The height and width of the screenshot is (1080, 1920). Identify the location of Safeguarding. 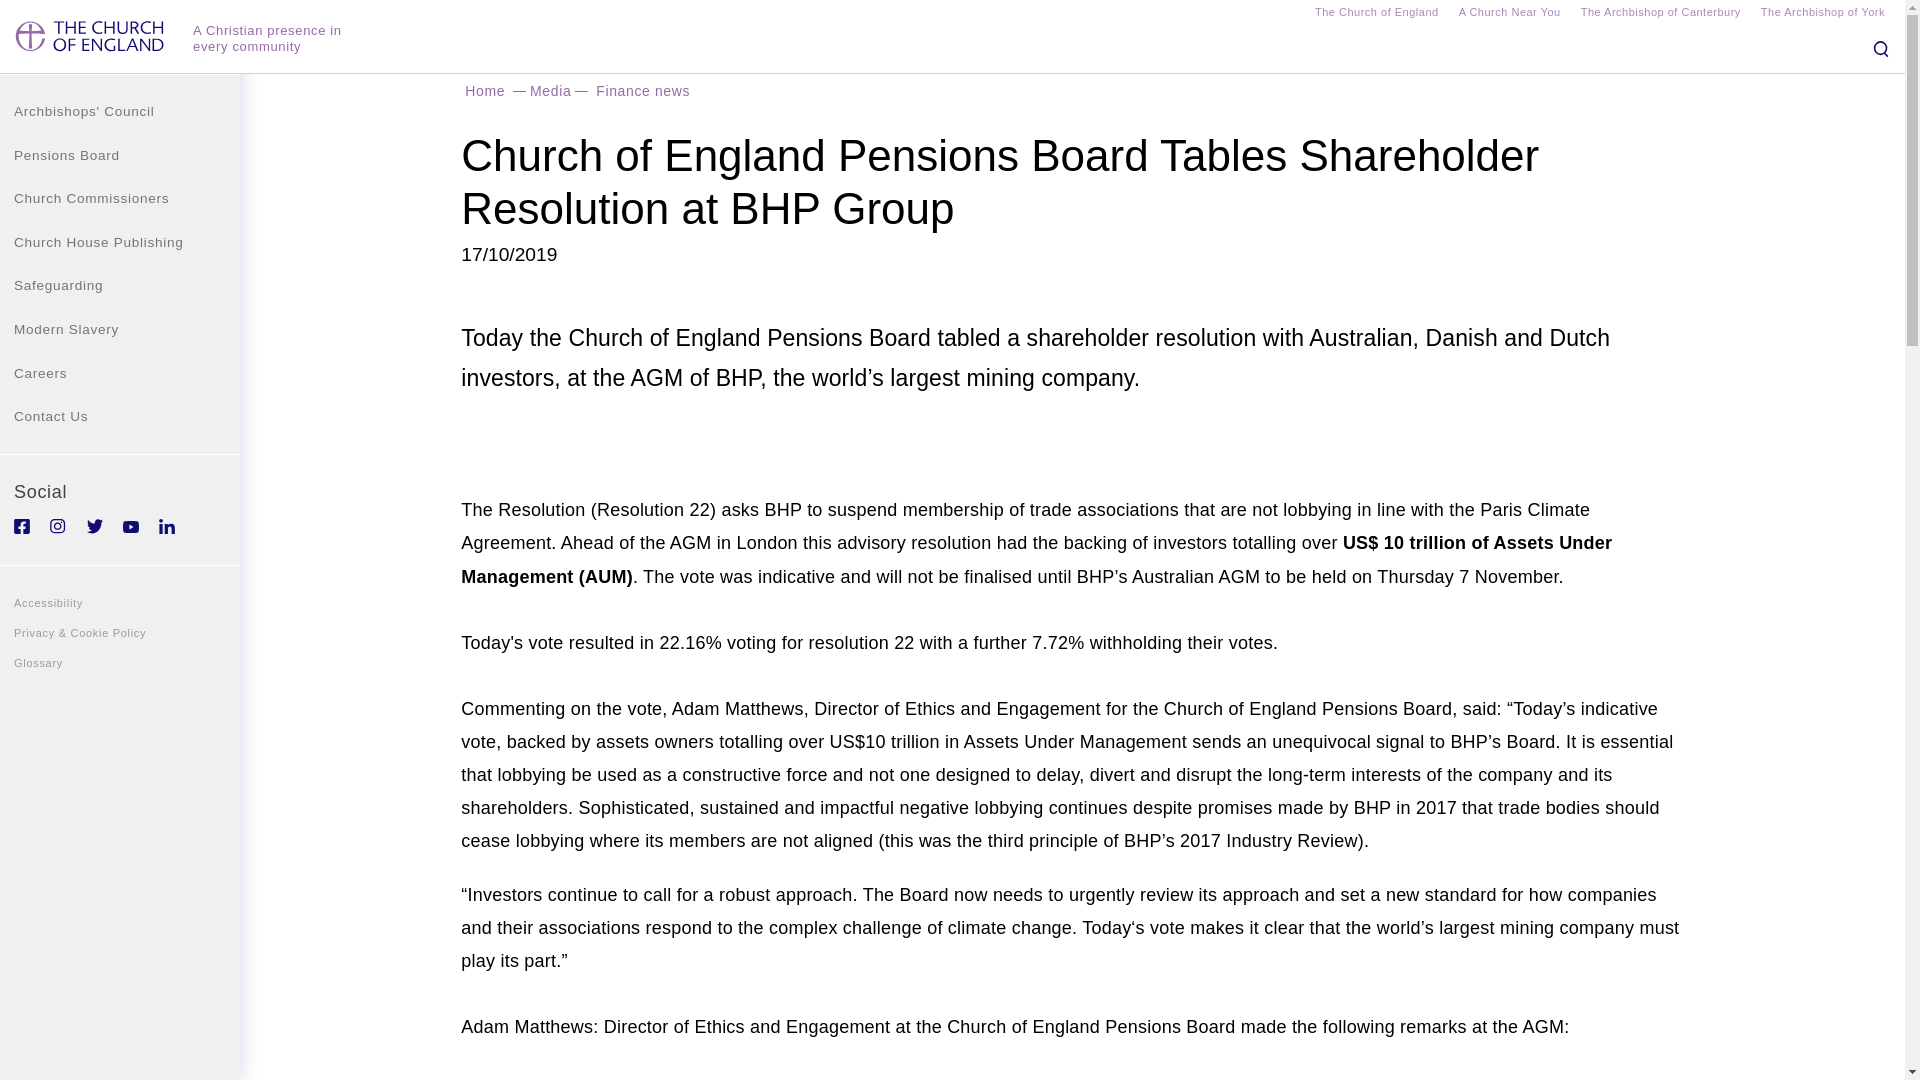
(120, 285).